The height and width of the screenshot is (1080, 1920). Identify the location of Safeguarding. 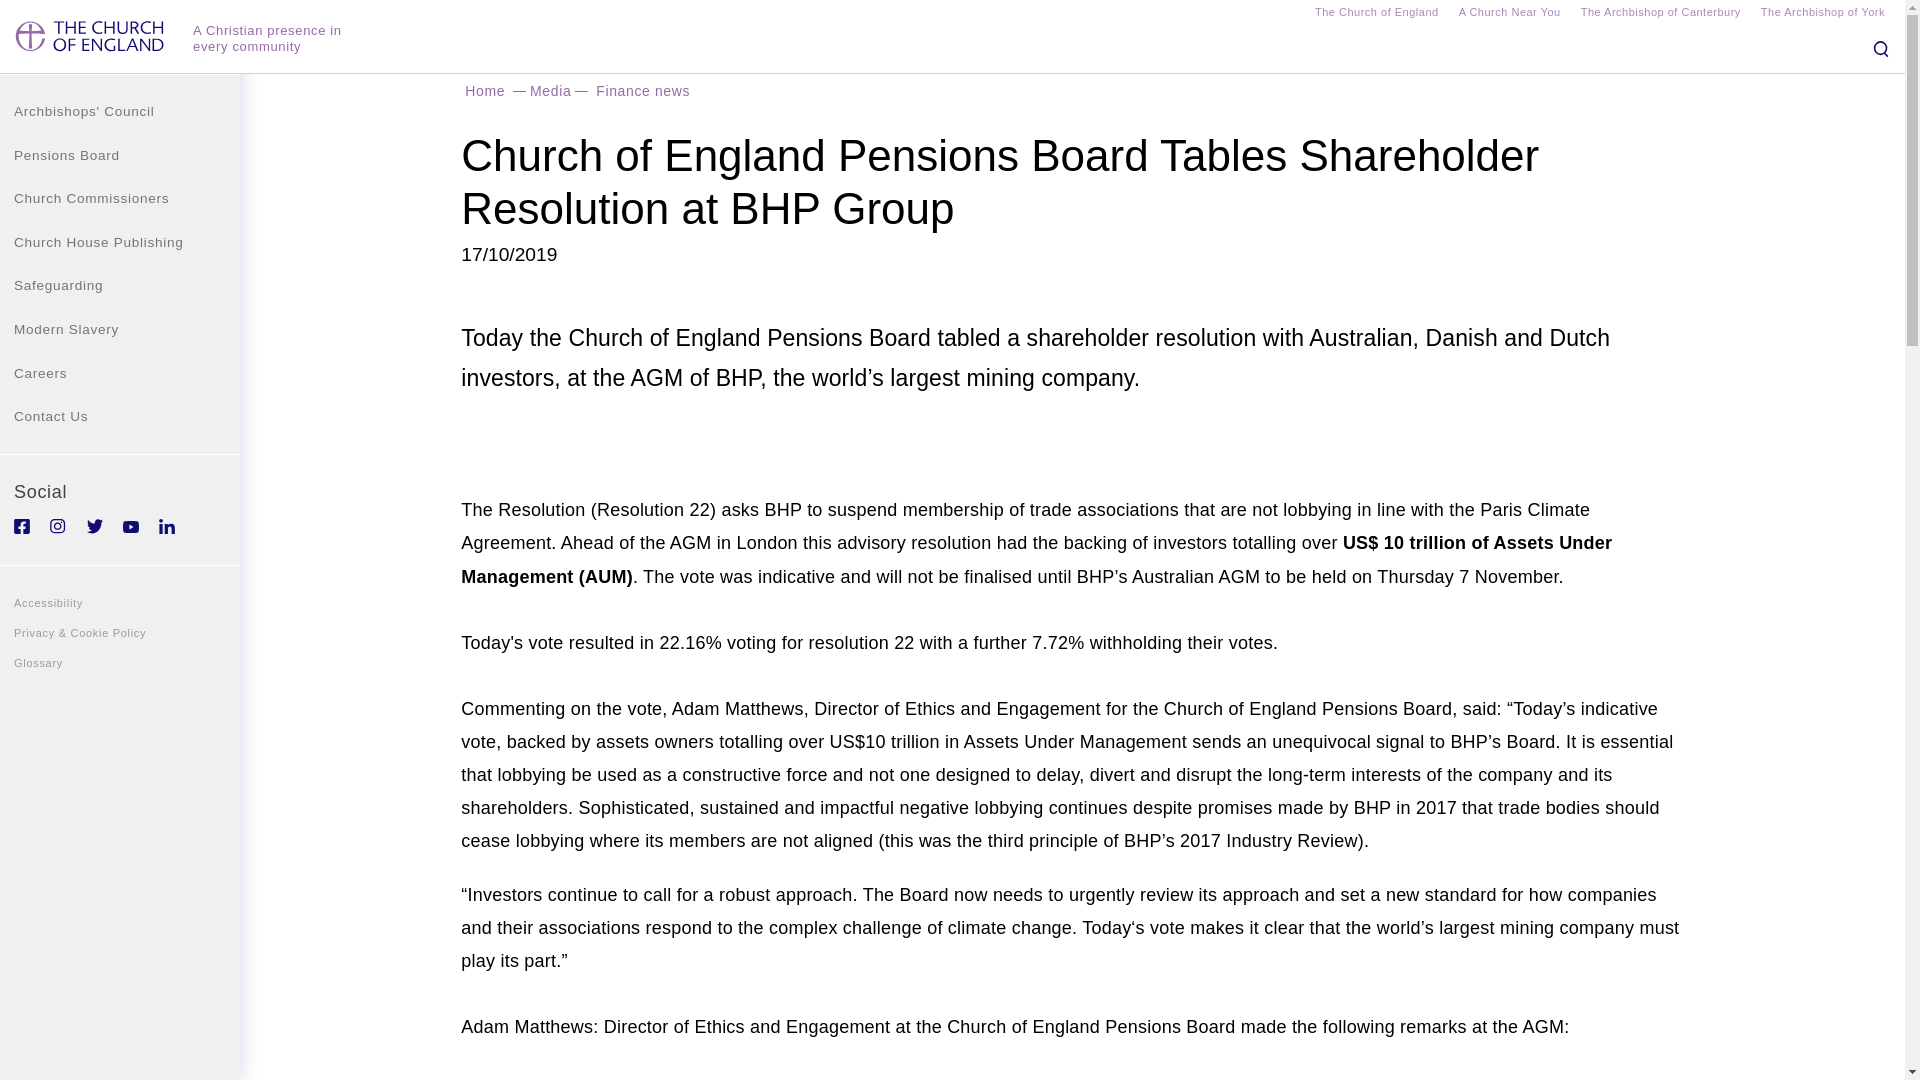
(120, 285).